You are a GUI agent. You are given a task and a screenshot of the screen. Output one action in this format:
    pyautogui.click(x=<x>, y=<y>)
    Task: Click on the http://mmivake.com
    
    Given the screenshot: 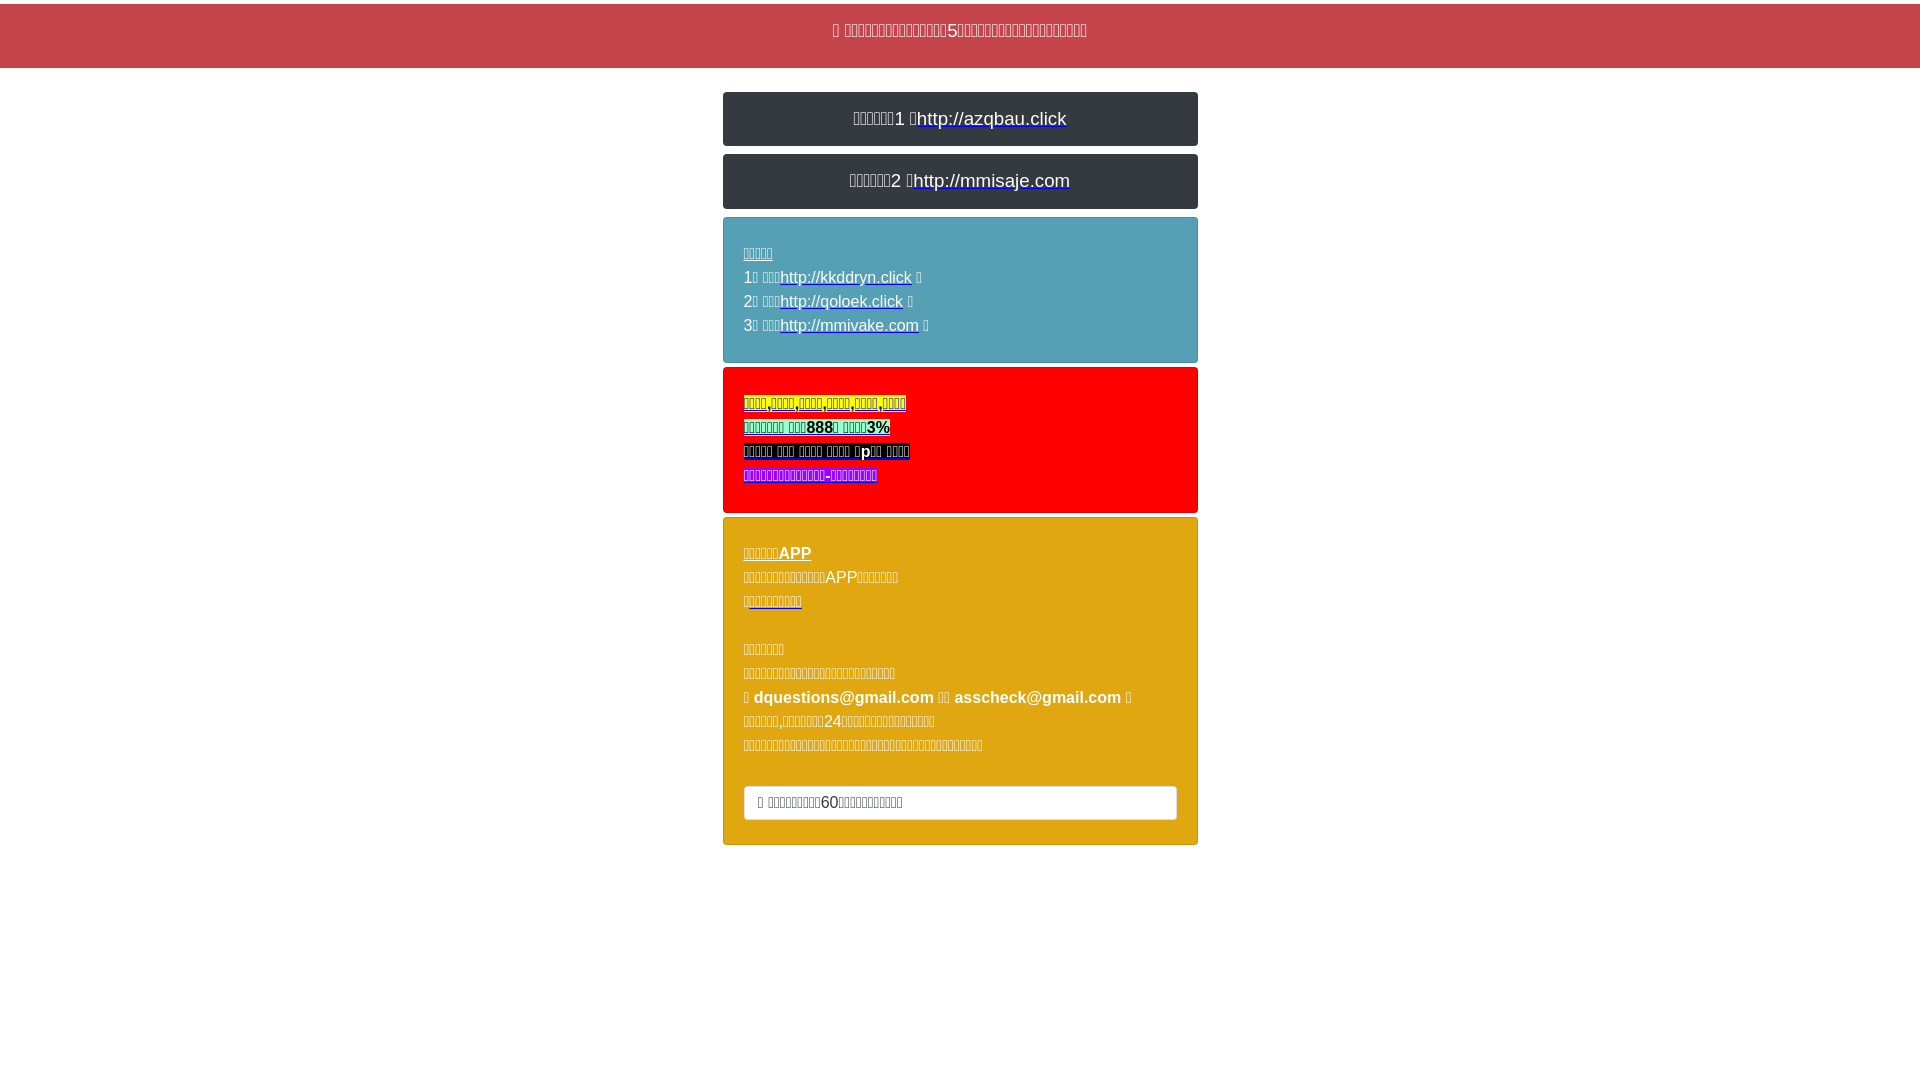 What is the action you would take?
    pyautogui.click(x=850, y=326)
    